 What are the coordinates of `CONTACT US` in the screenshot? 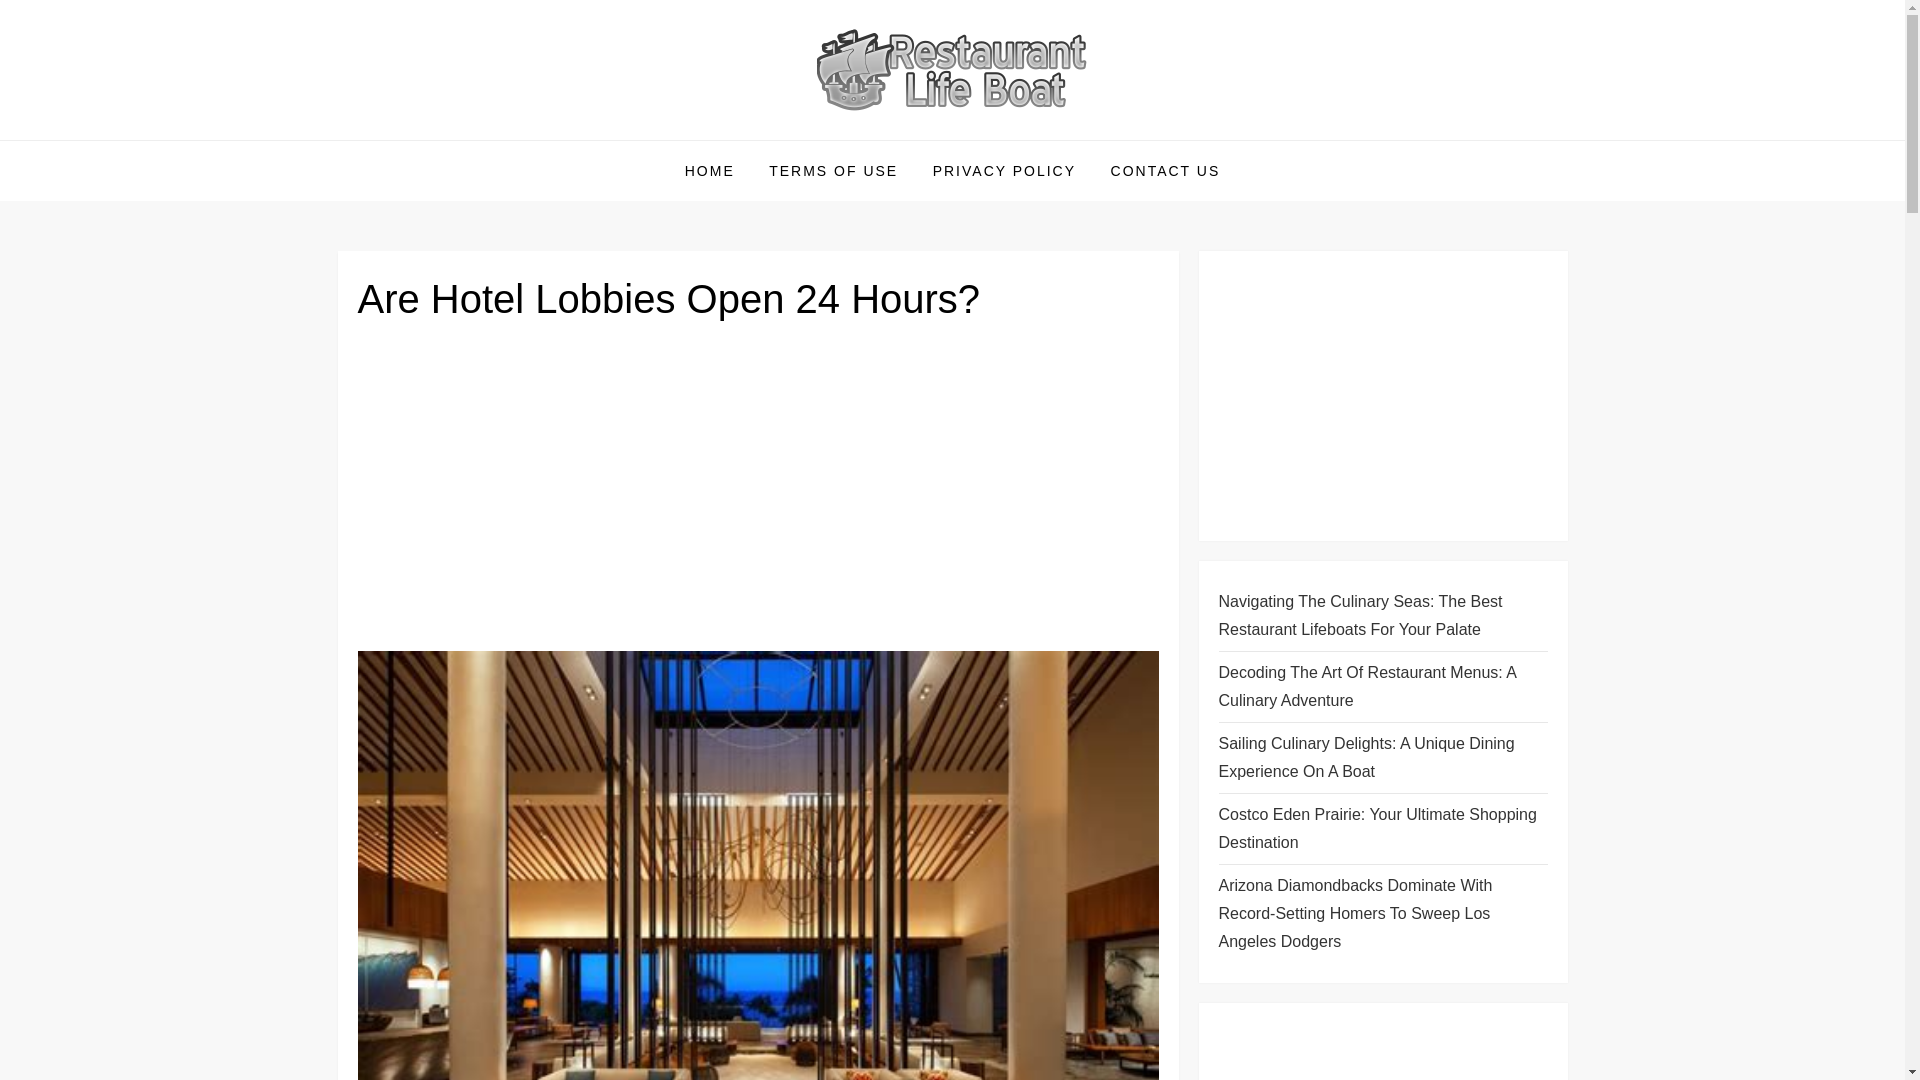 It's located at (1166, 170).